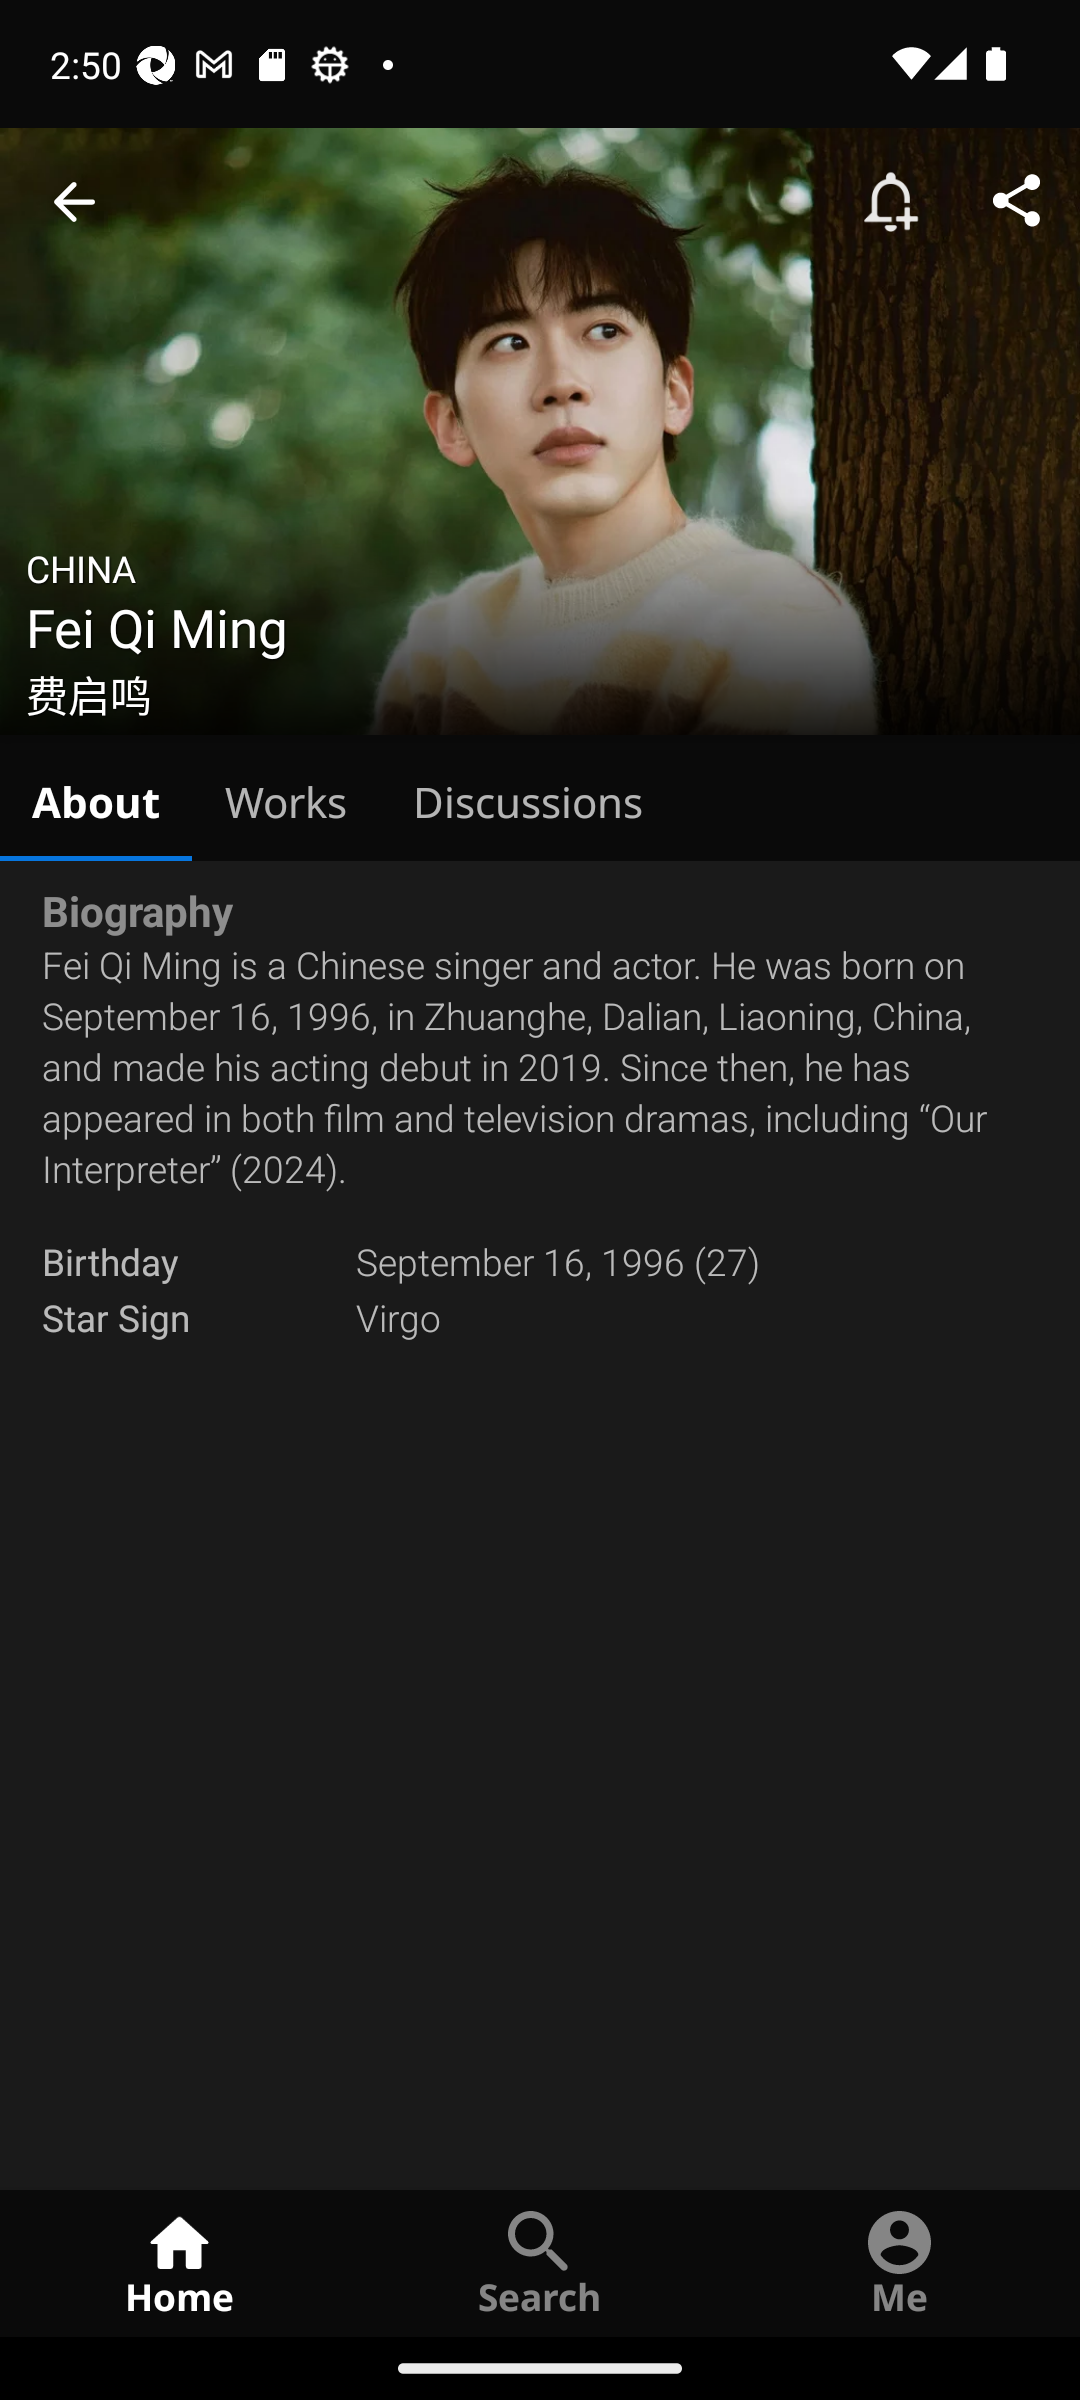 Image resolution: width=1080 pixels, height=2400 pixels. Describe the element at coordinates (1016, 202) in the screenshot. I see `Share` at that location.